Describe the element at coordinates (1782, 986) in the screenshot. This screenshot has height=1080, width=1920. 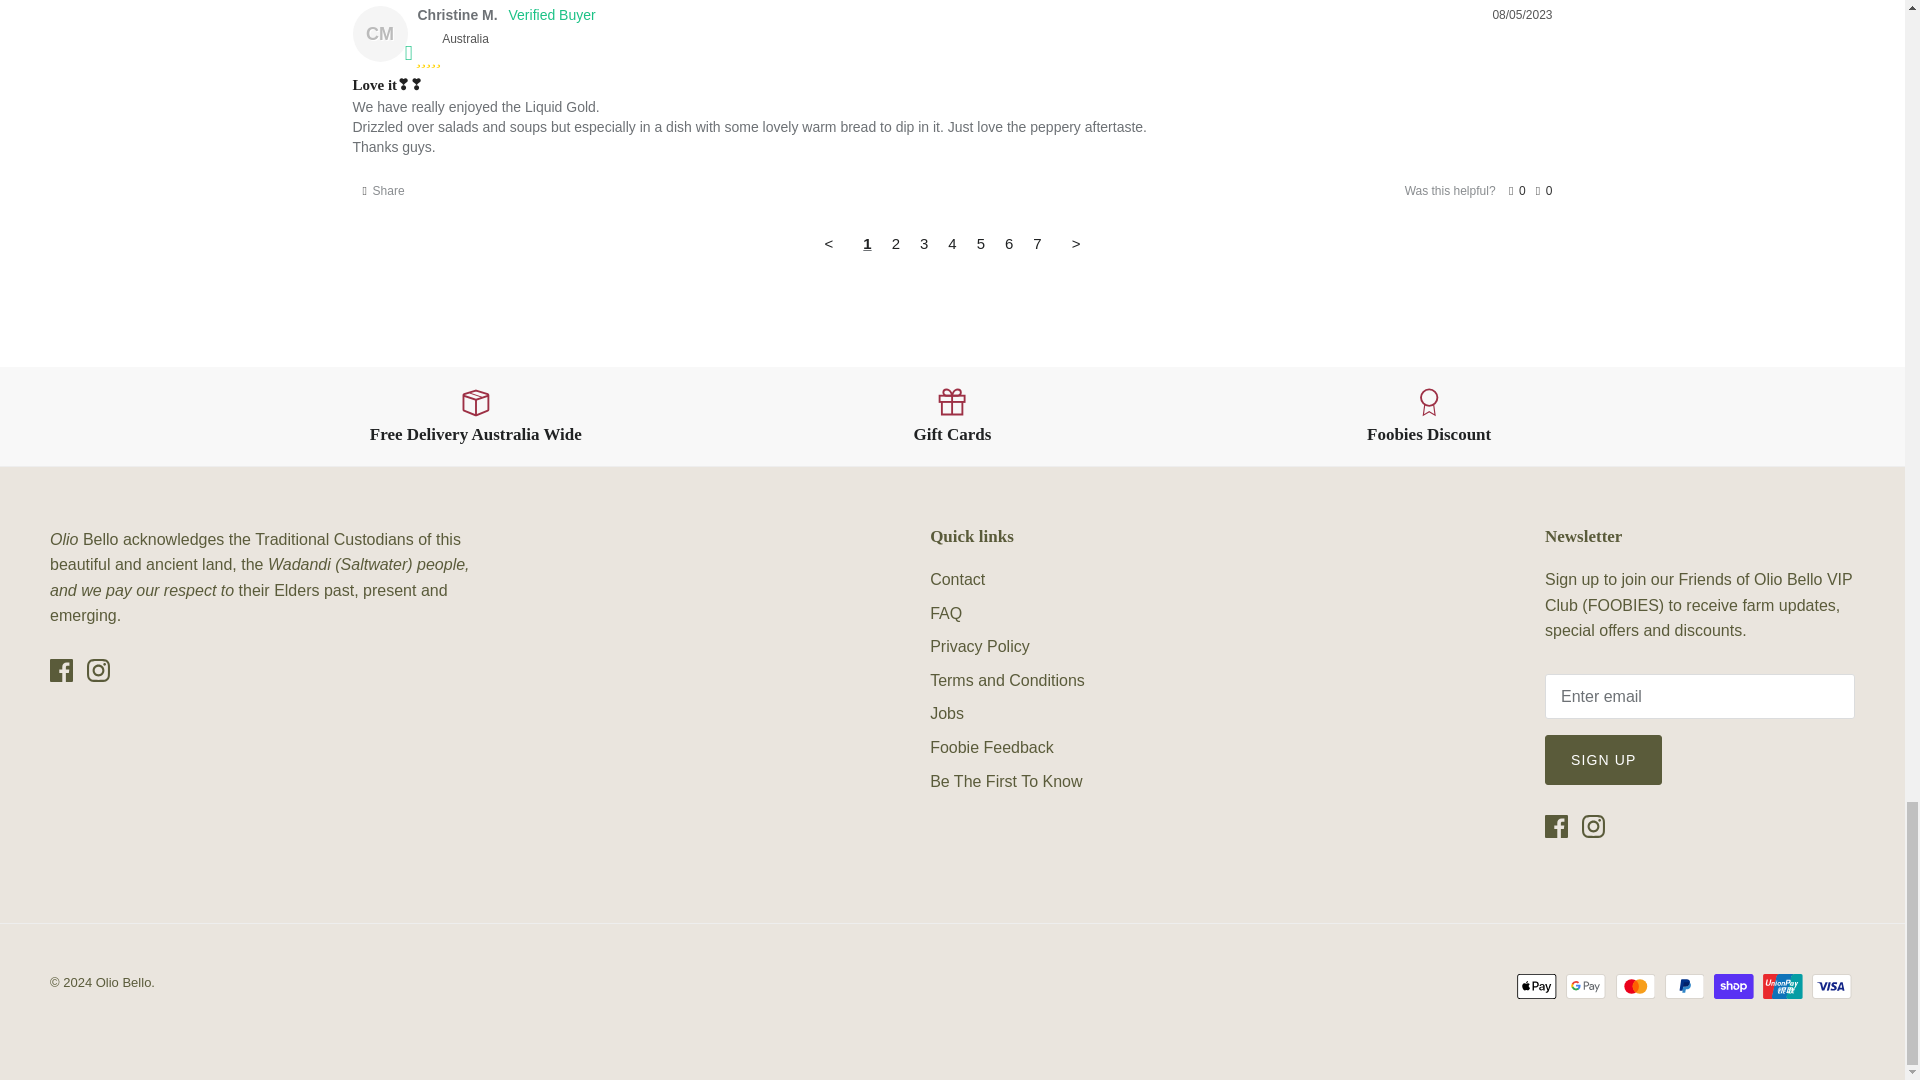
I see `Union Pay` at that location.